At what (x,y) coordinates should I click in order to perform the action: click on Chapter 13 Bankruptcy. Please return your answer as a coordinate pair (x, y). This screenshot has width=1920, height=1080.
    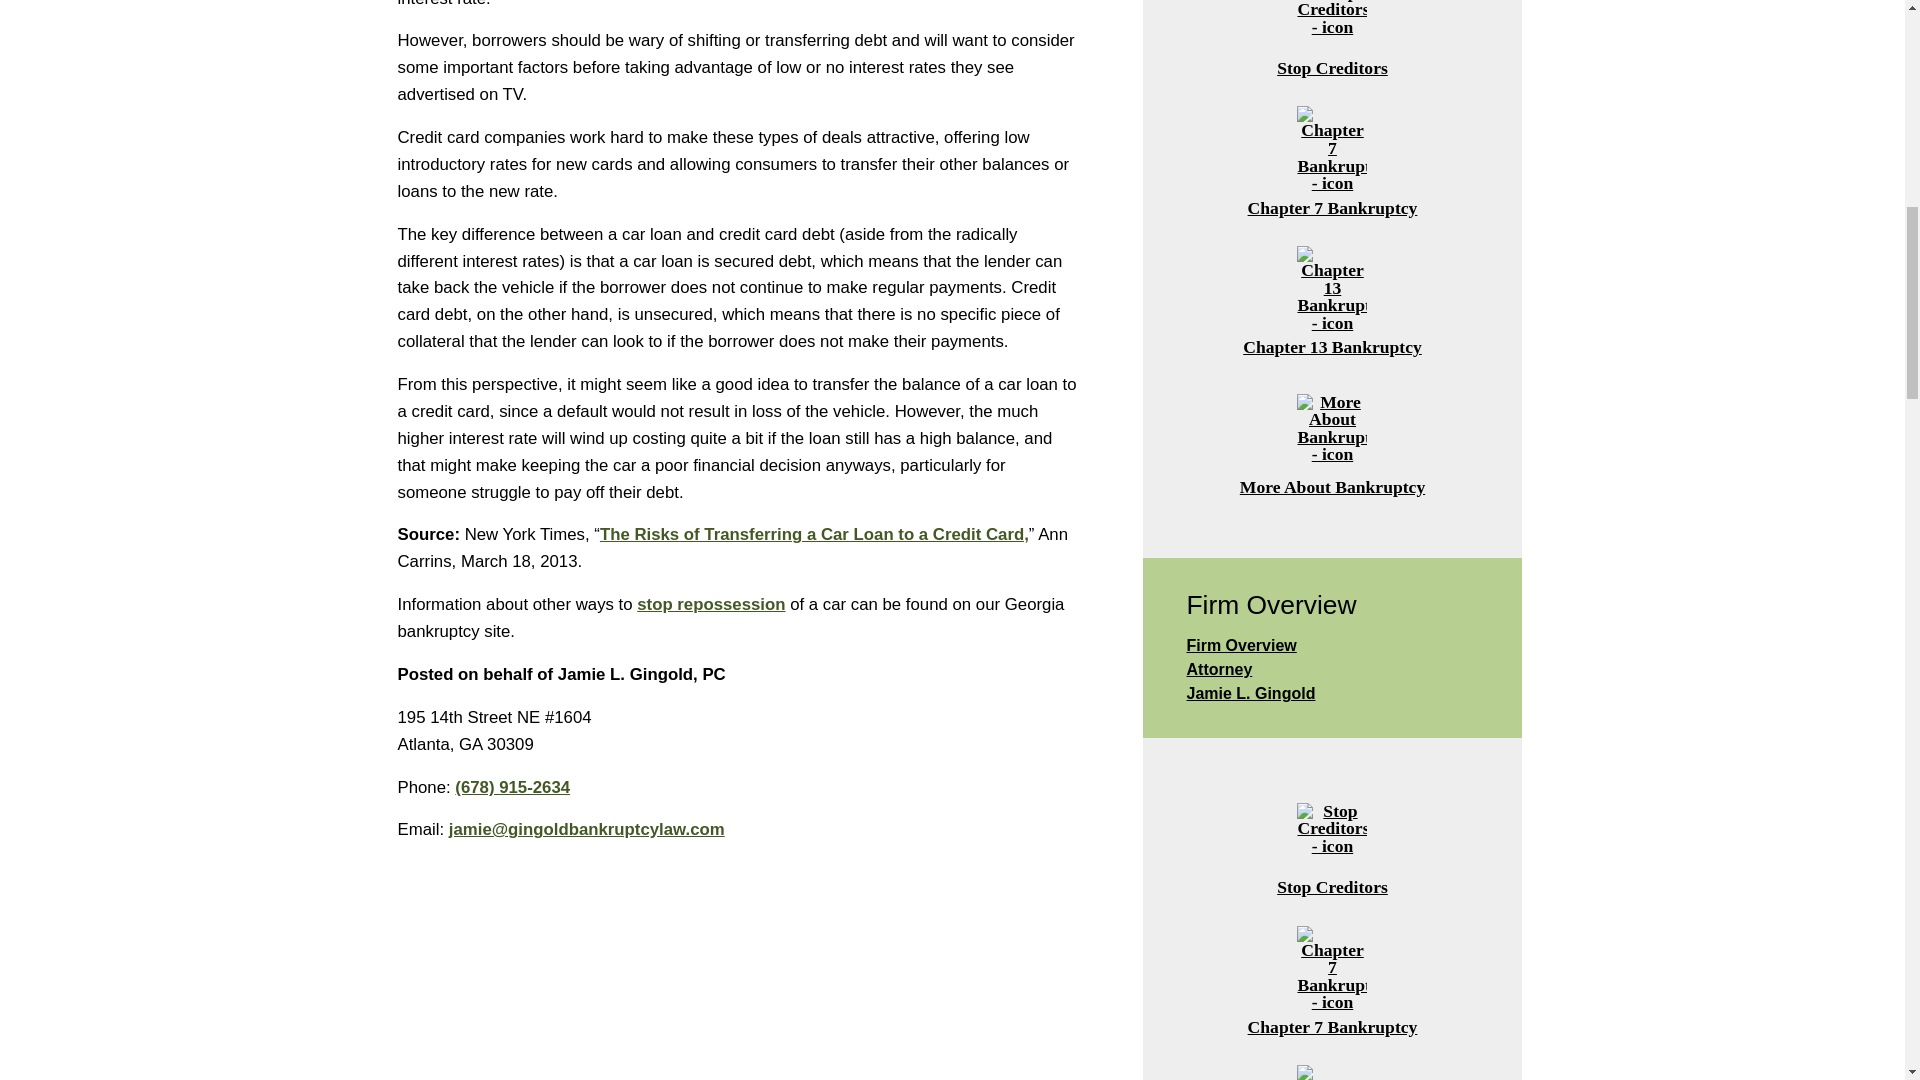
    Looking at the image, I should click on (1332, 298).